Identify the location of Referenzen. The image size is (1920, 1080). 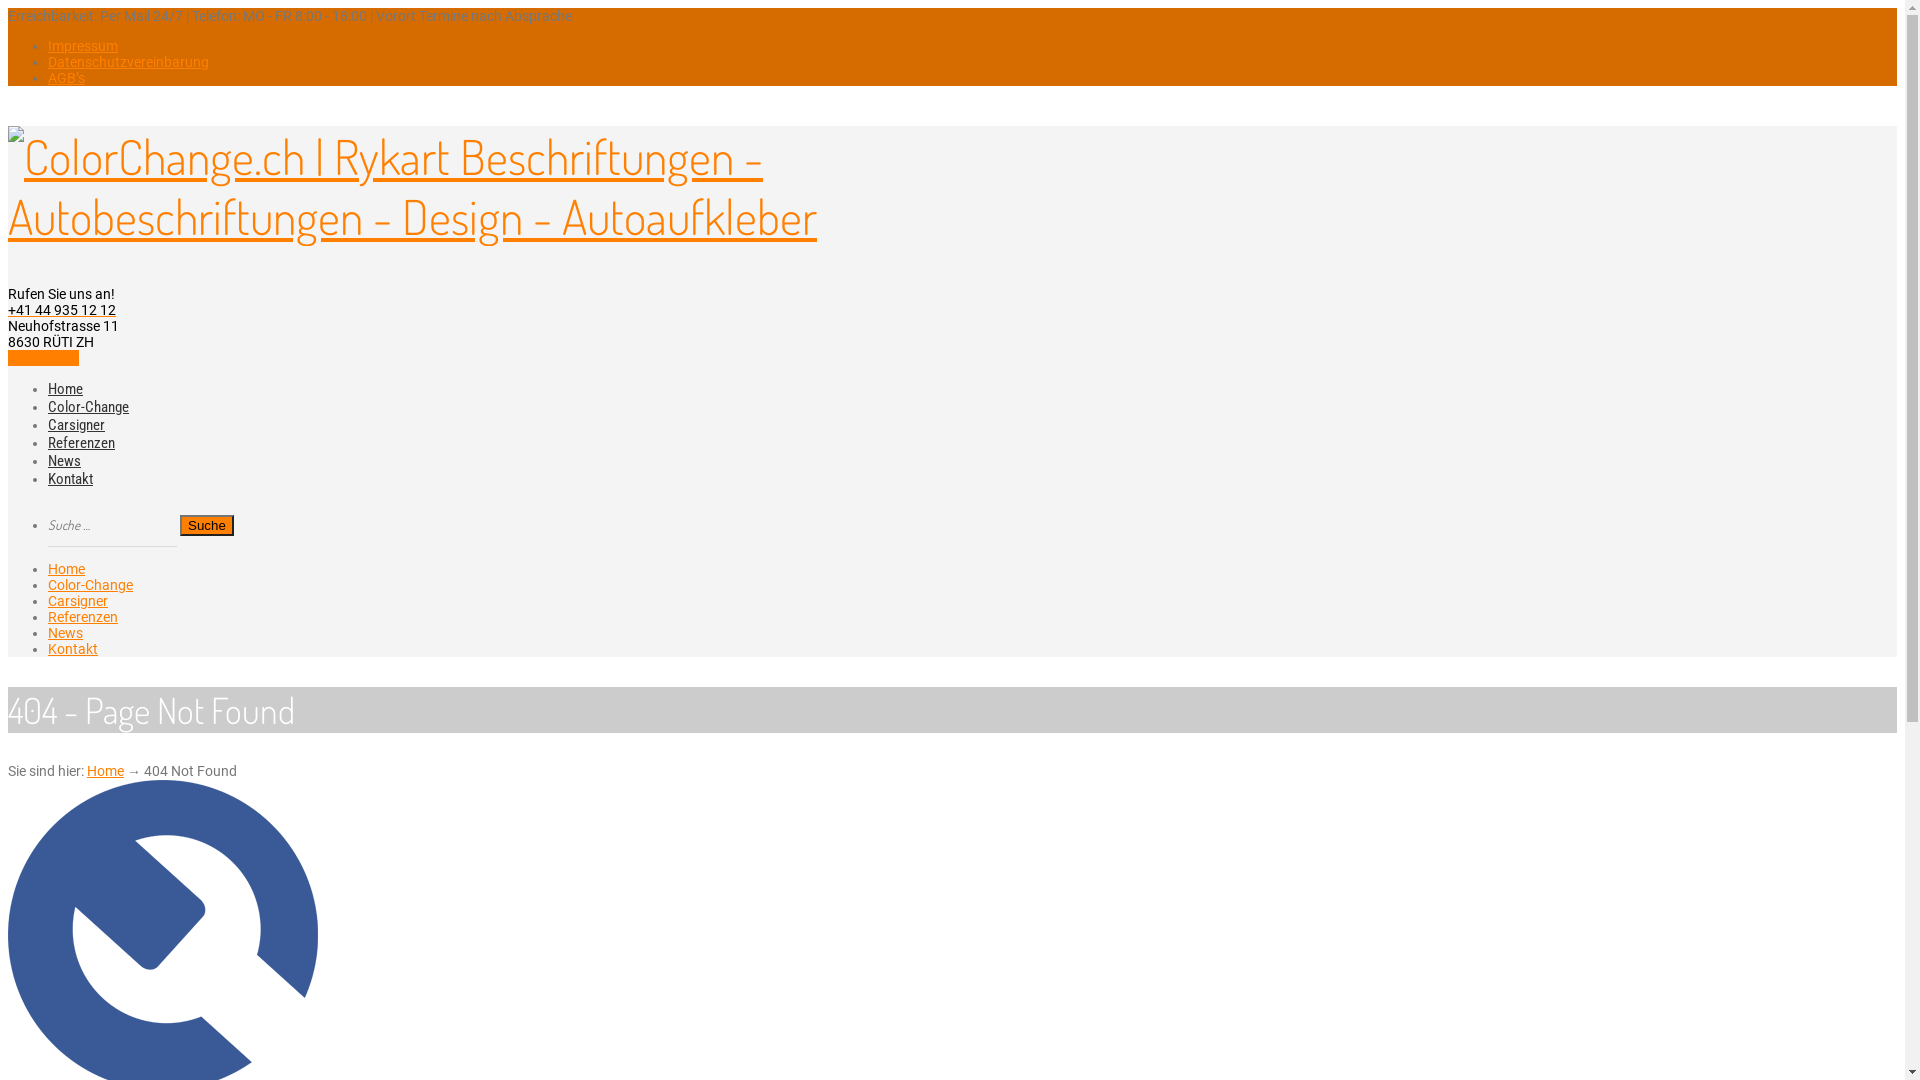
(83, 617).